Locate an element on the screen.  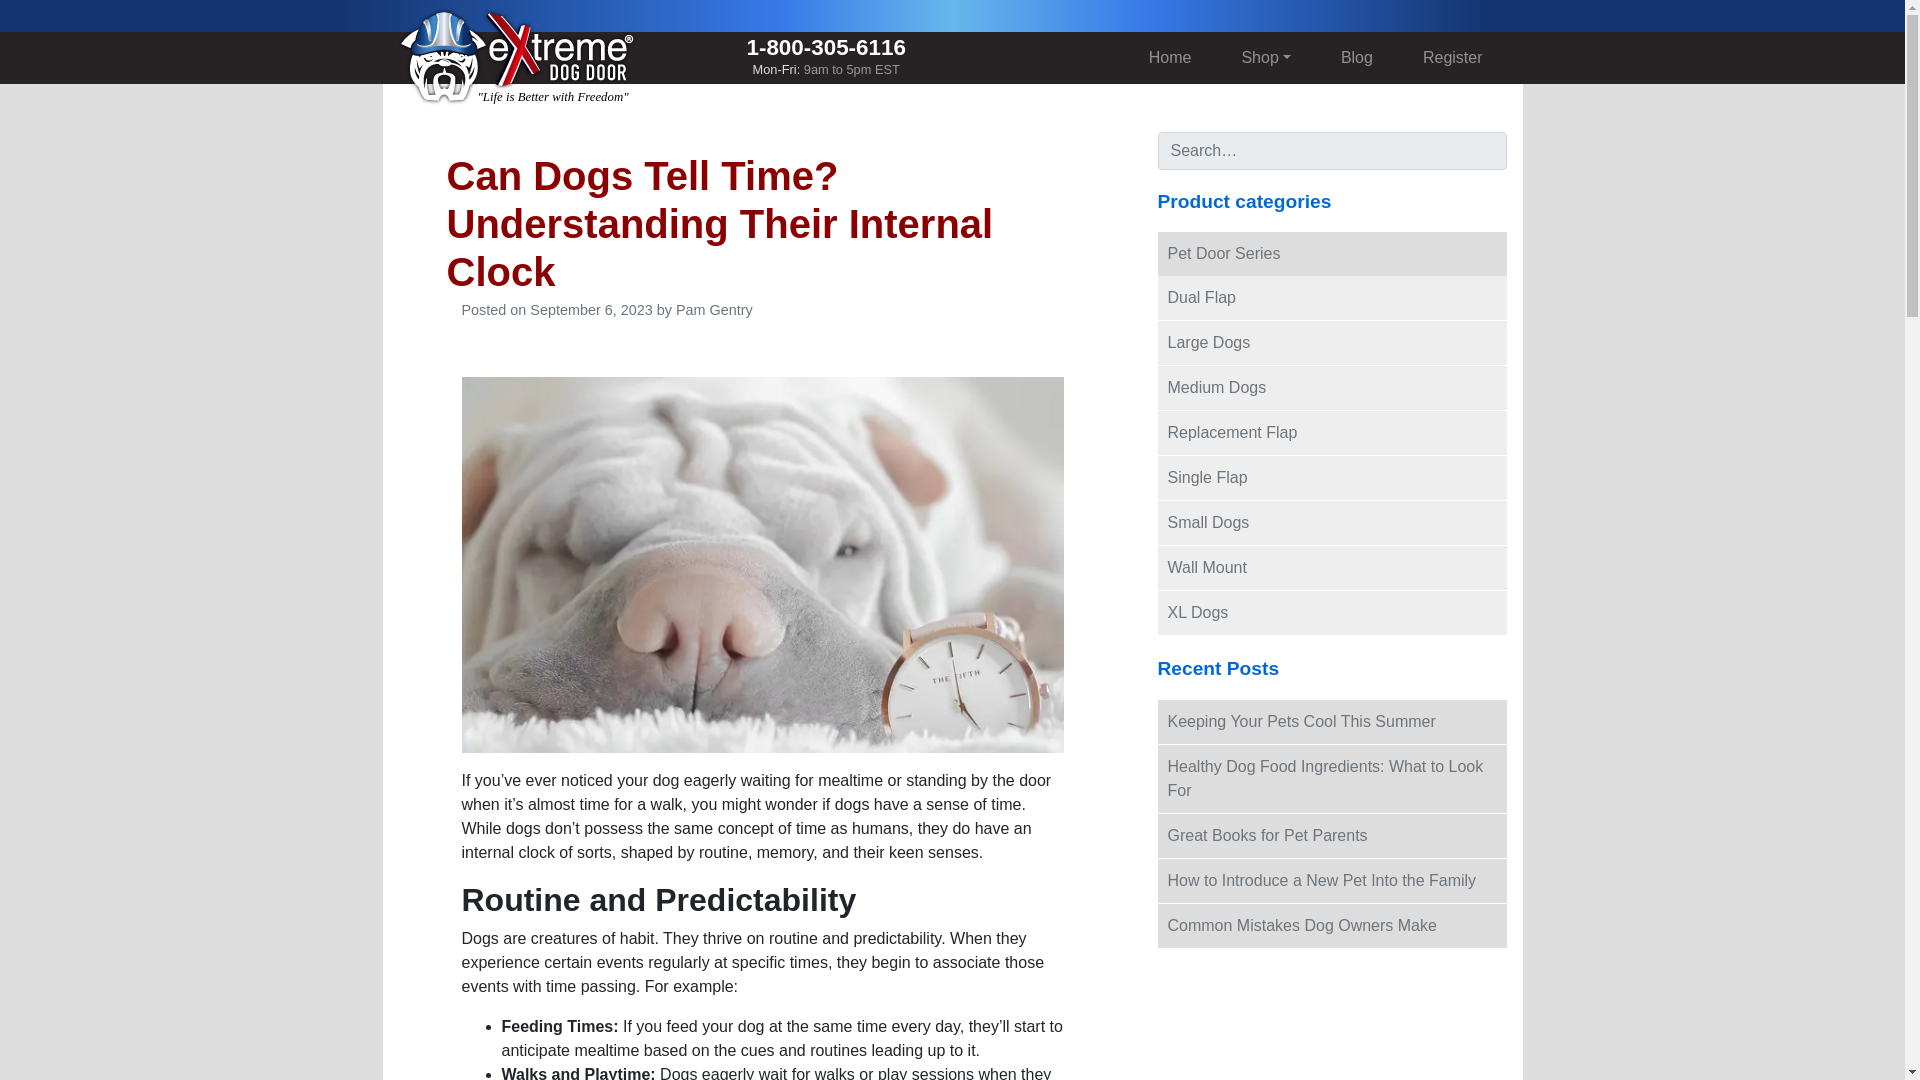
XL Dogs is located at coordinates (825, 60).